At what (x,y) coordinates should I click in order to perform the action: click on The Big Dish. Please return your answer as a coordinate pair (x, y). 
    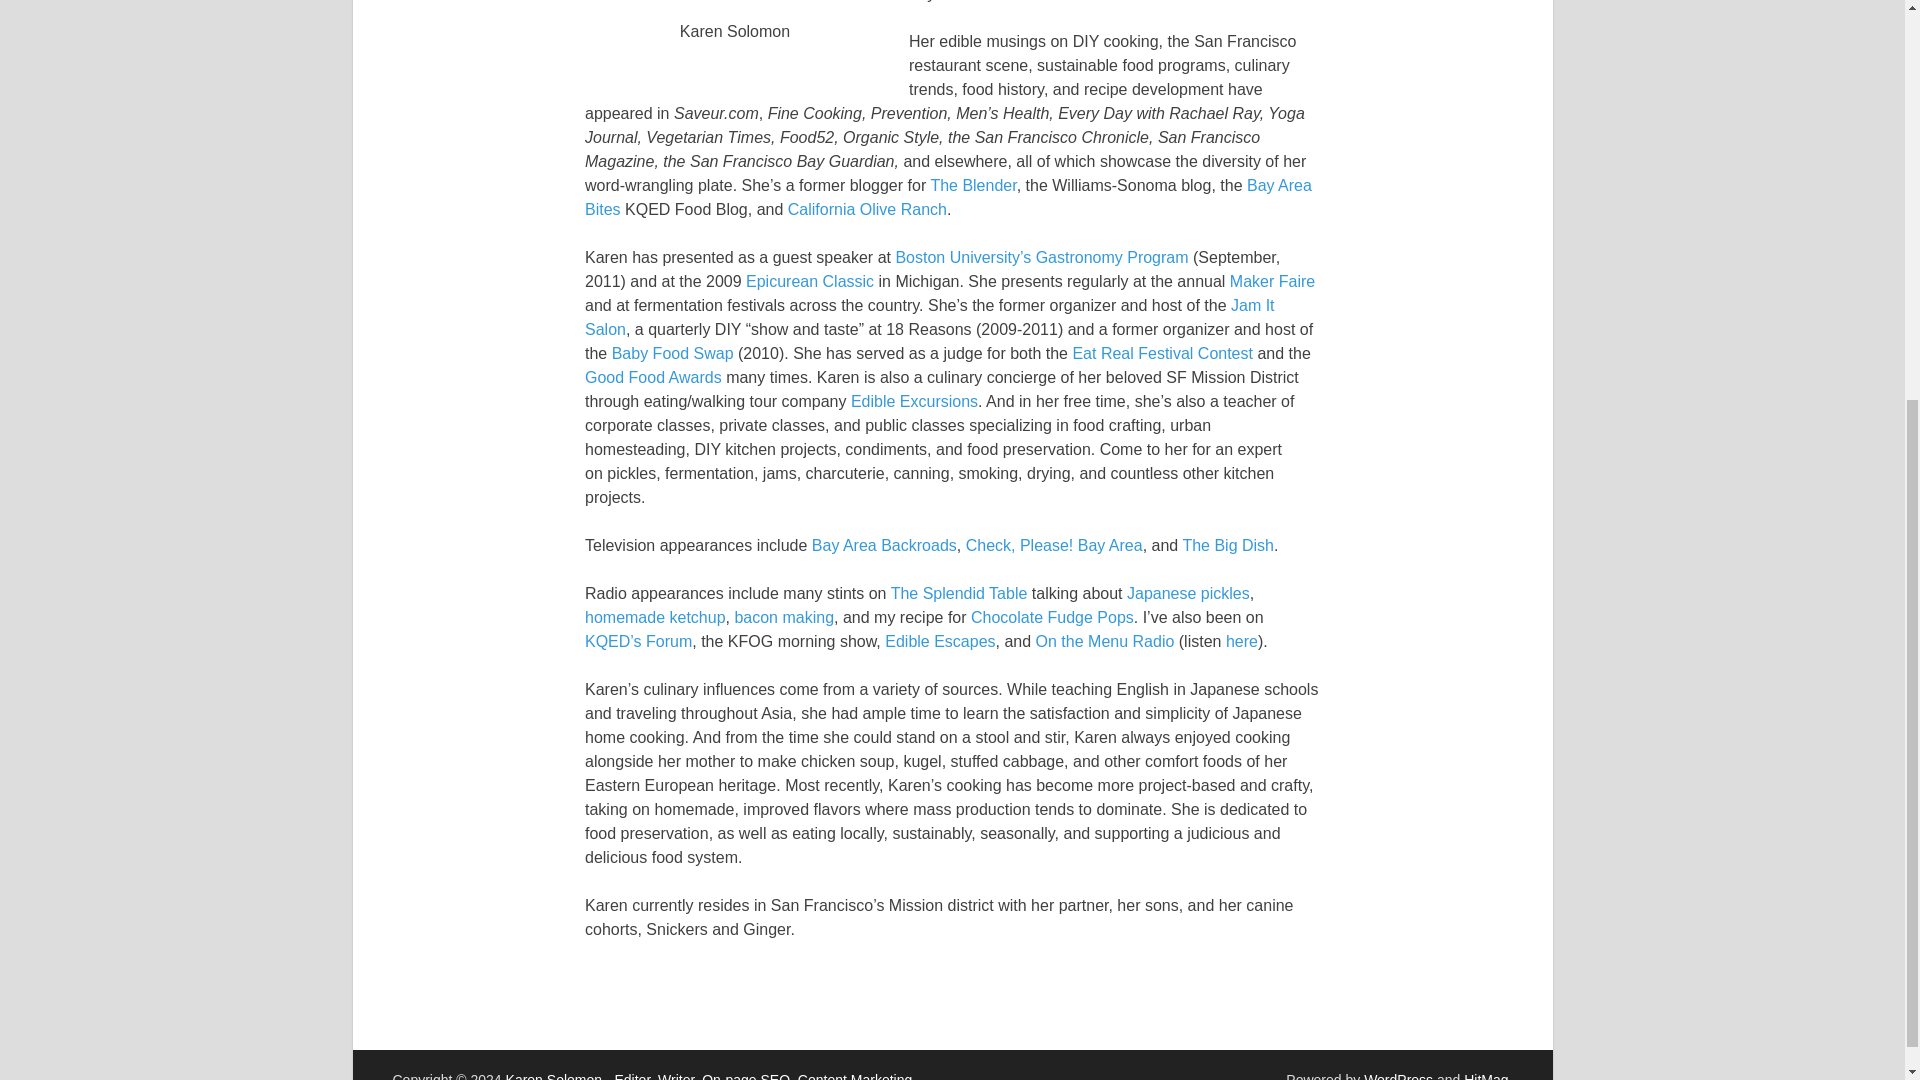
    Looking at the image, I should click on (1228, 545).